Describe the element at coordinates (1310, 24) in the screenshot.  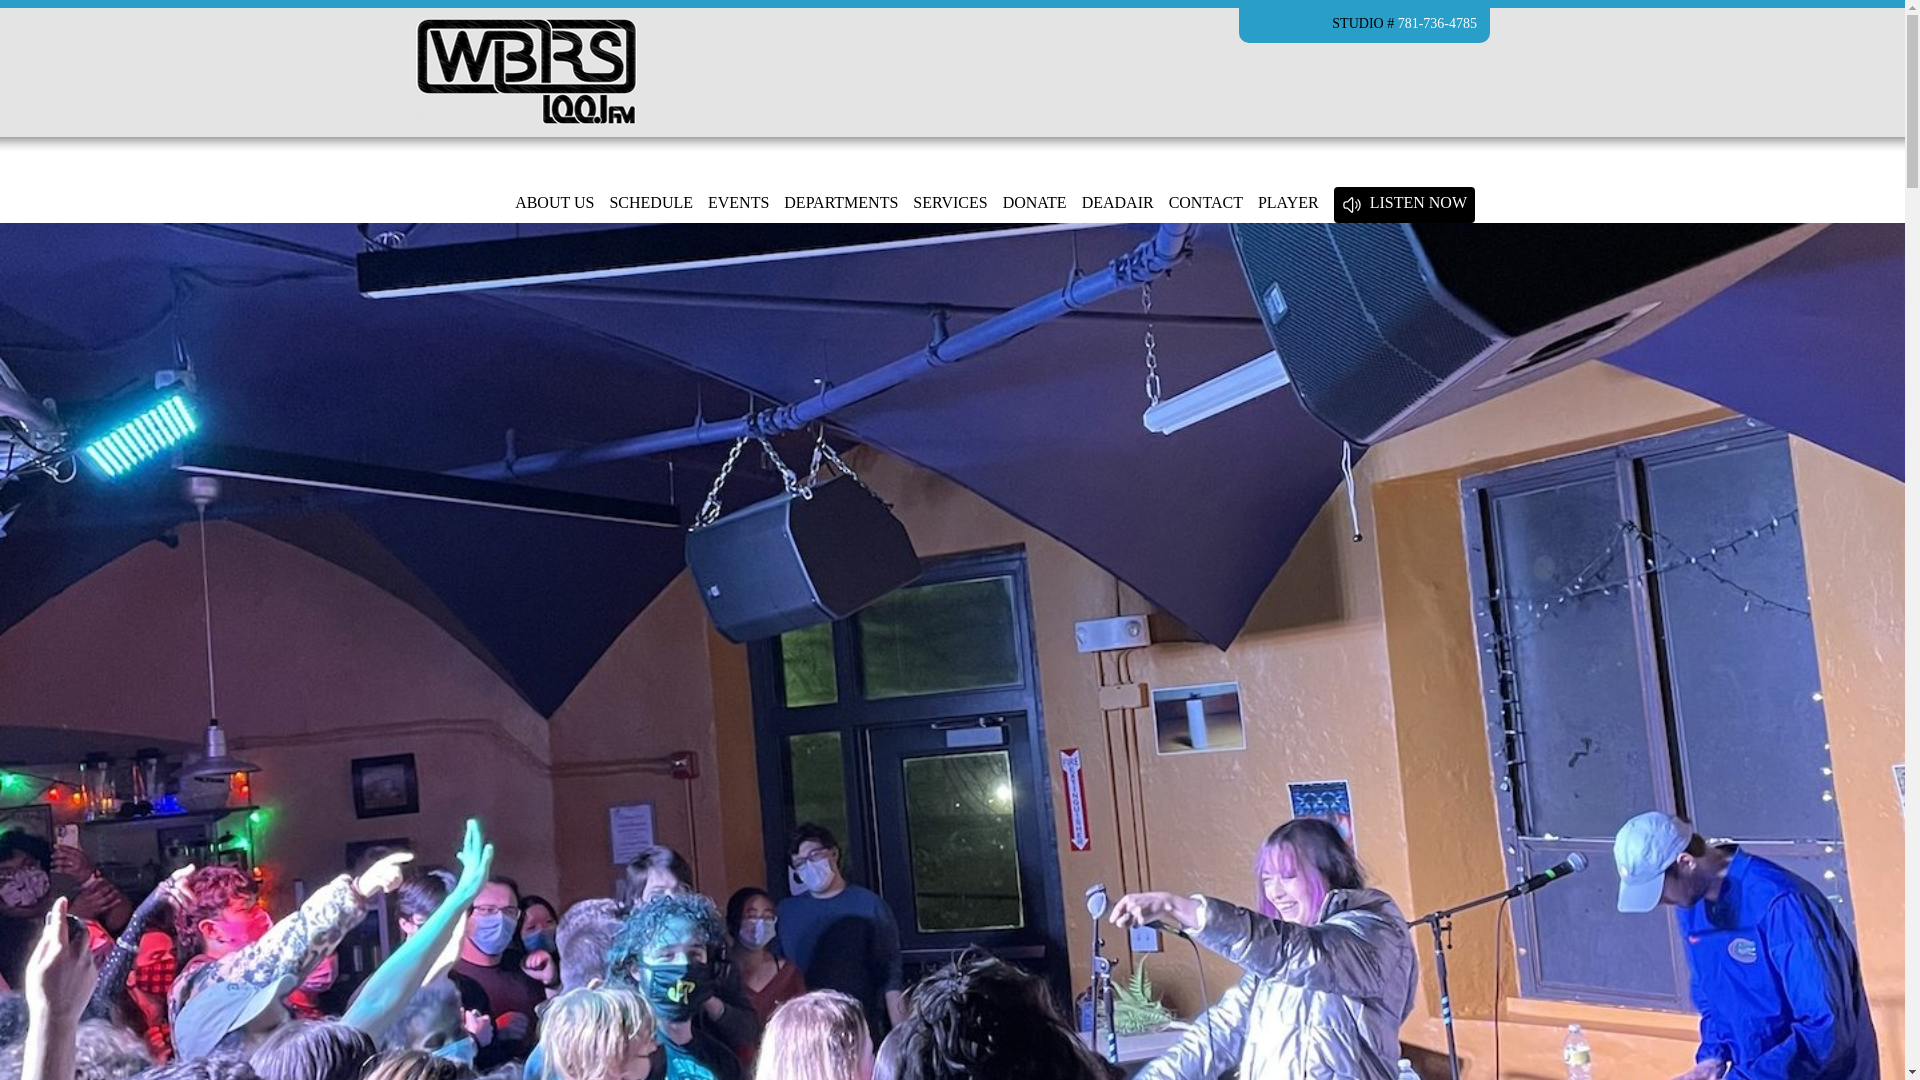
I see `Instagram` at that location.